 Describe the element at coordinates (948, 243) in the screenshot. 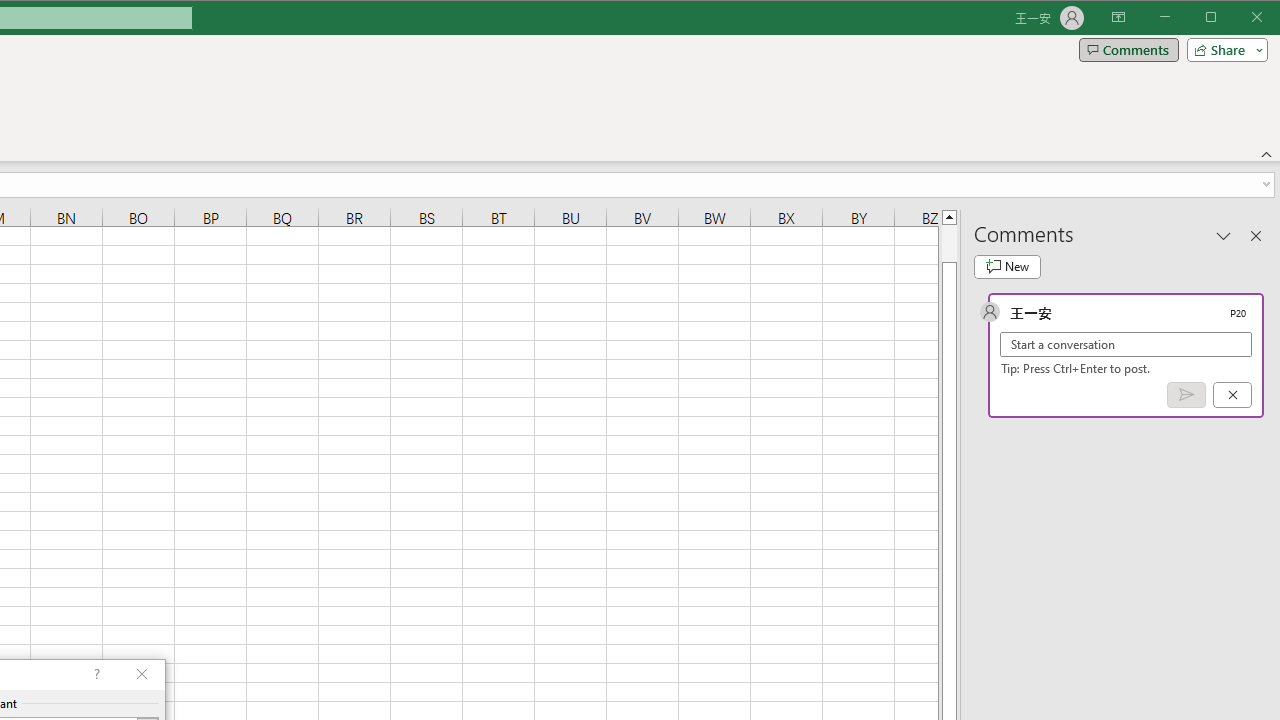

I see `Page up` at that location.